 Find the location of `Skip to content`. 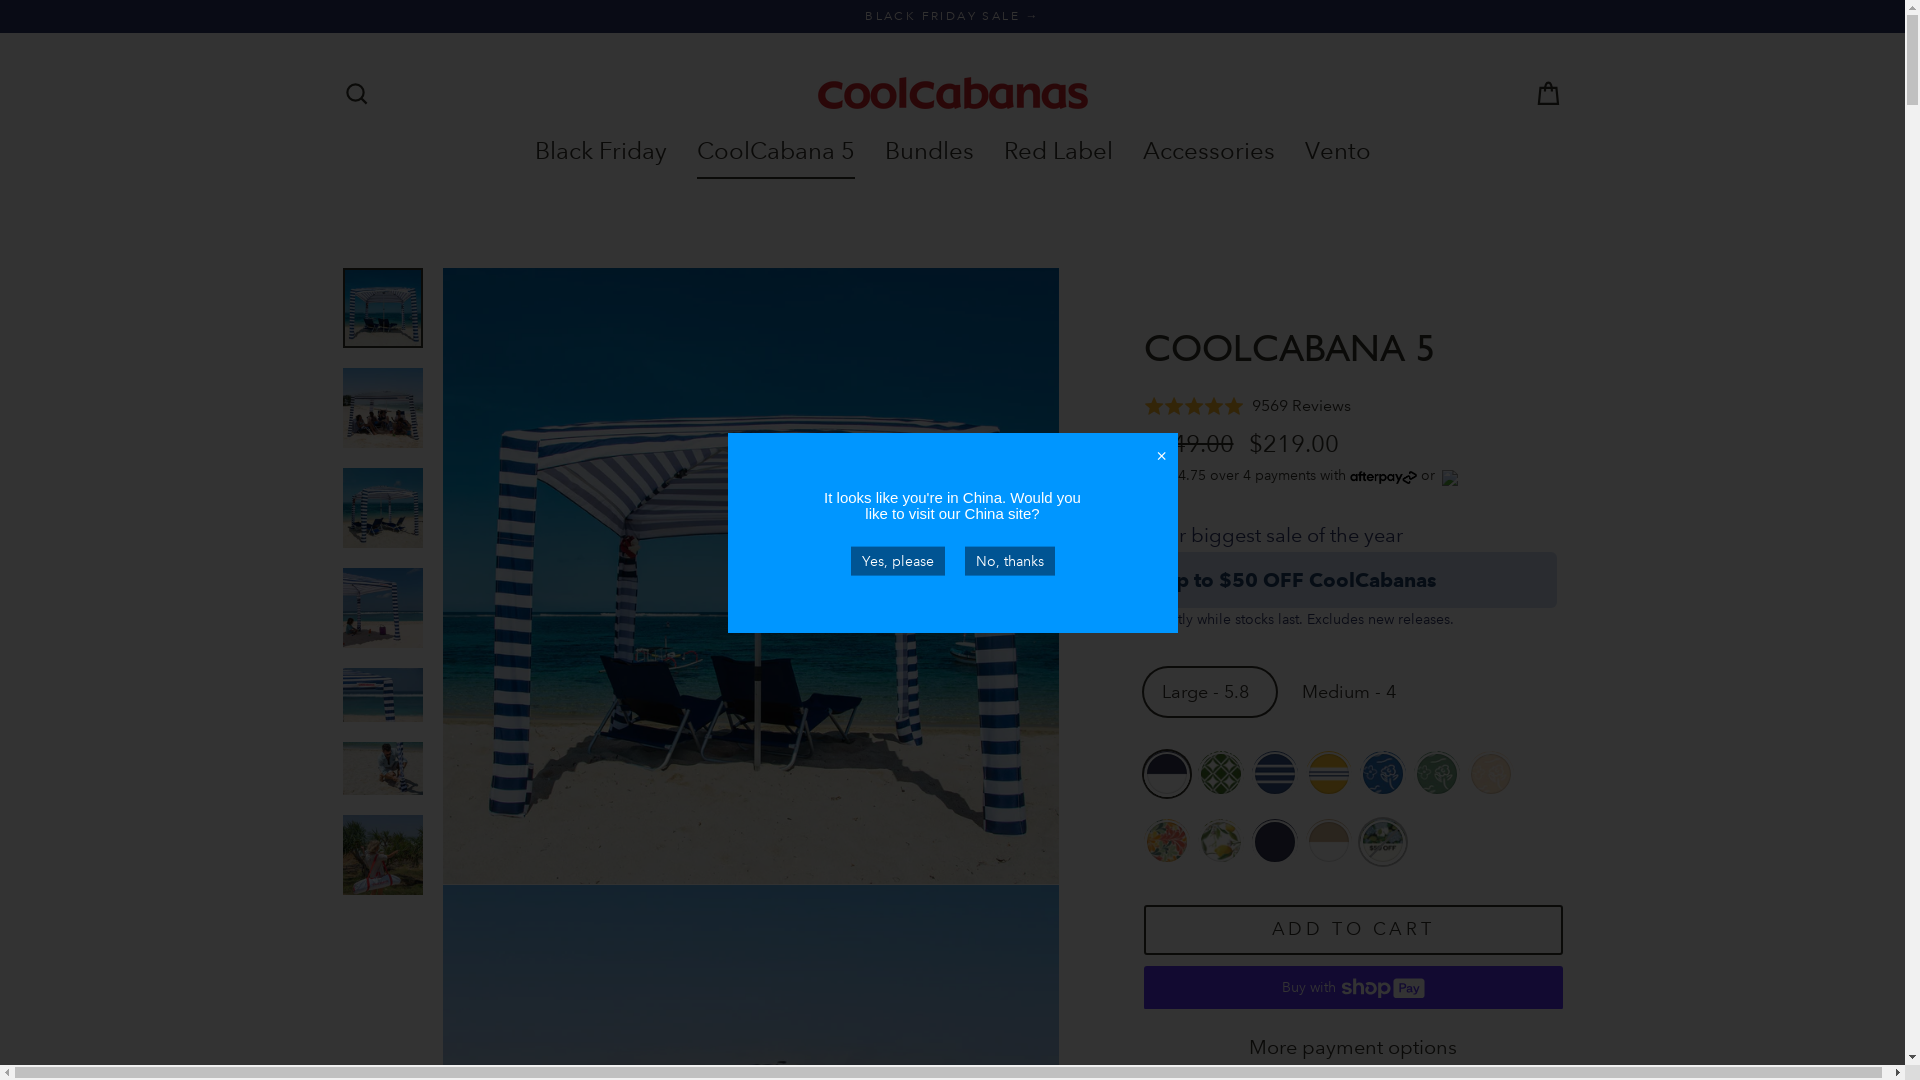

Skip to content is located at coordinates (0, 0).